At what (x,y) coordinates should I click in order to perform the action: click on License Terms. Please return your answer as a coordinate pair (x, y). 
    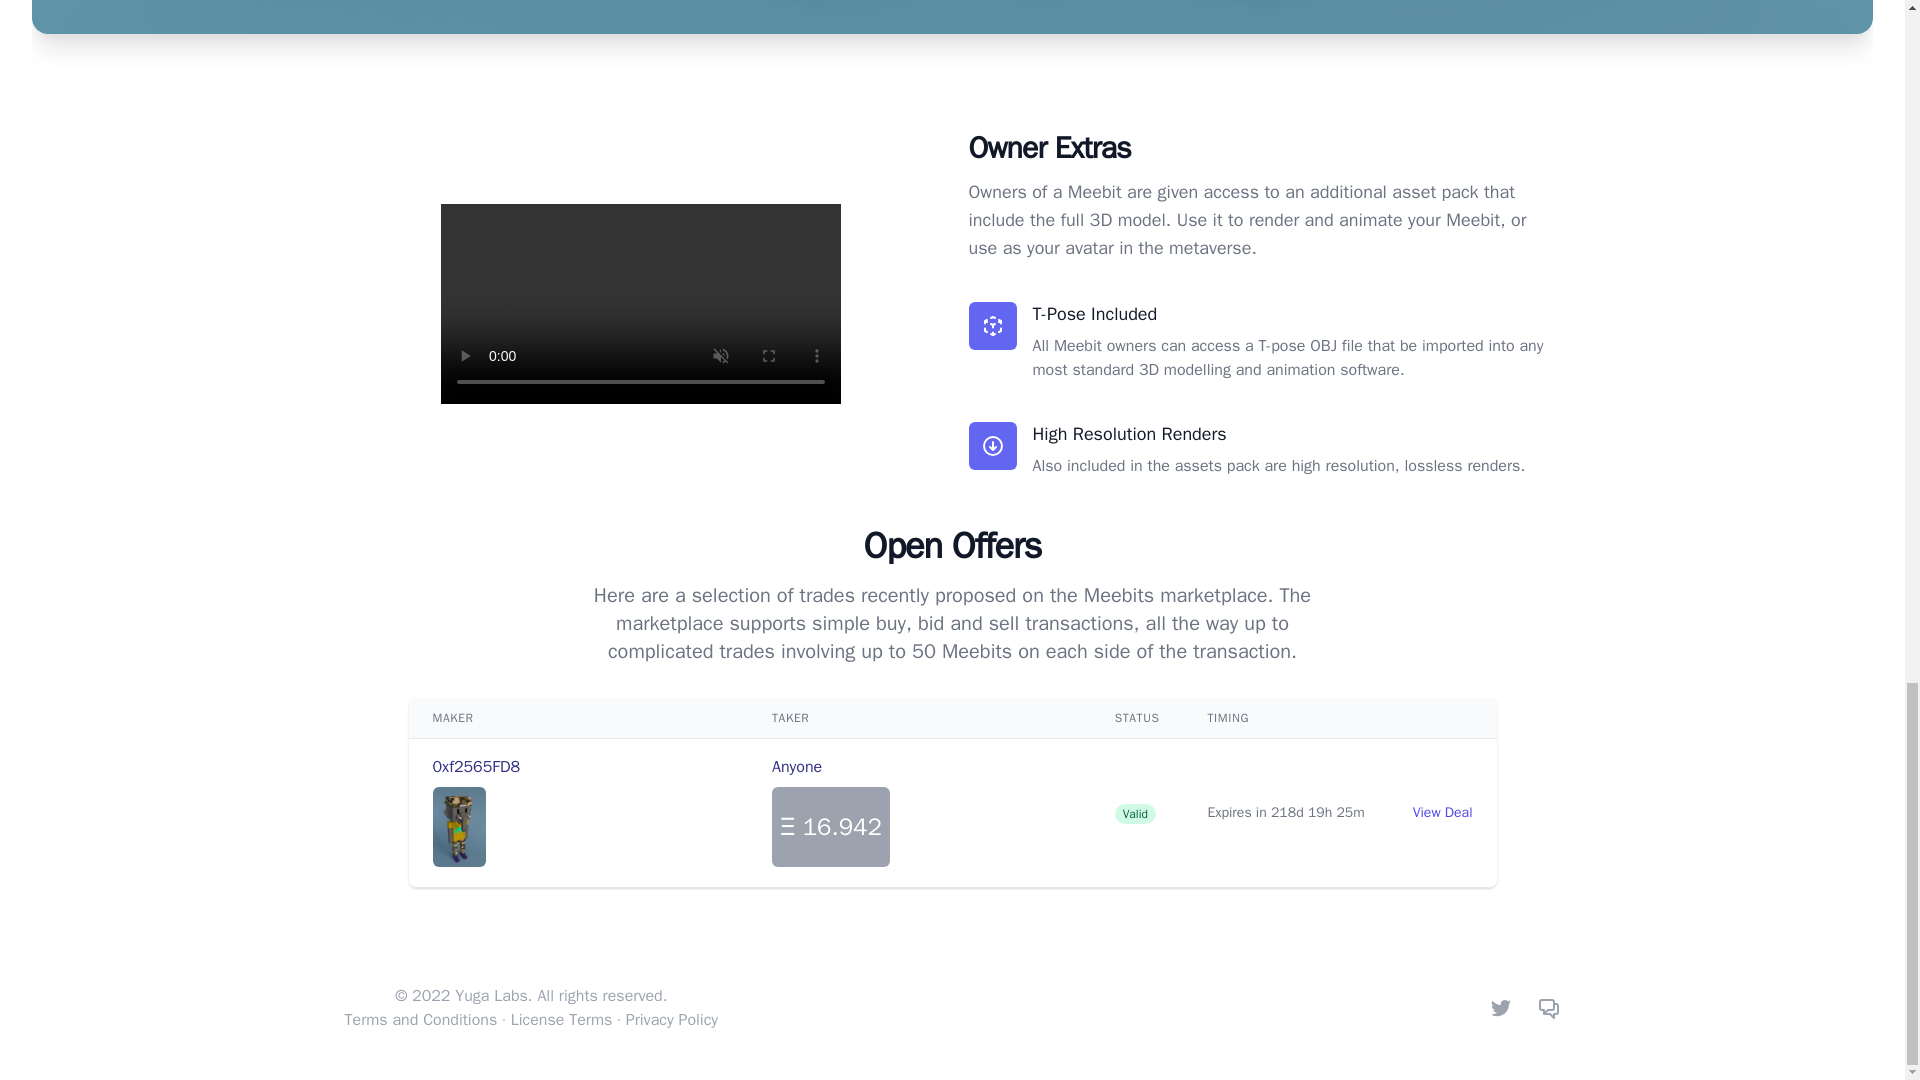
    Looking at the image, I should click on (561, 1020).